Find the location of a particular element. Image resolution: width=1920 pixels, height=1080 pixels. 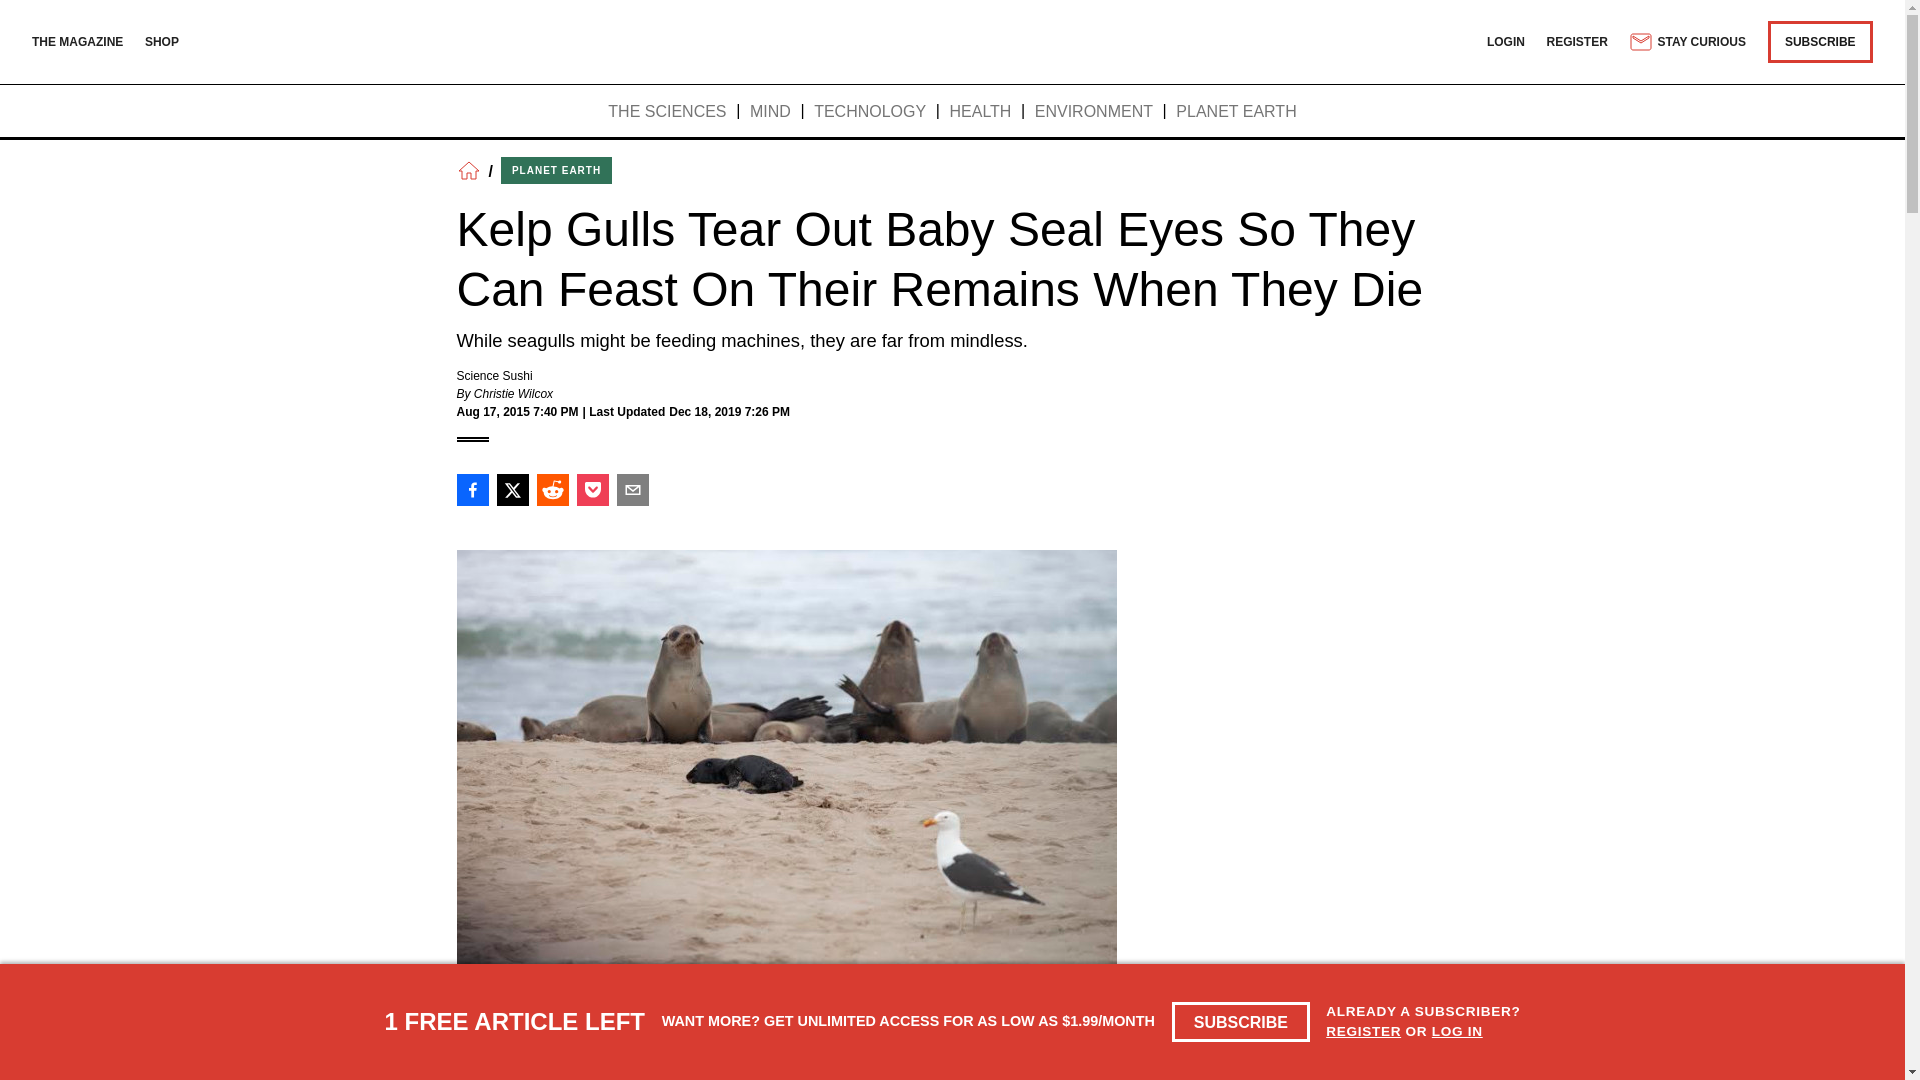

Science Sushi is located at coordinates (494, 376).